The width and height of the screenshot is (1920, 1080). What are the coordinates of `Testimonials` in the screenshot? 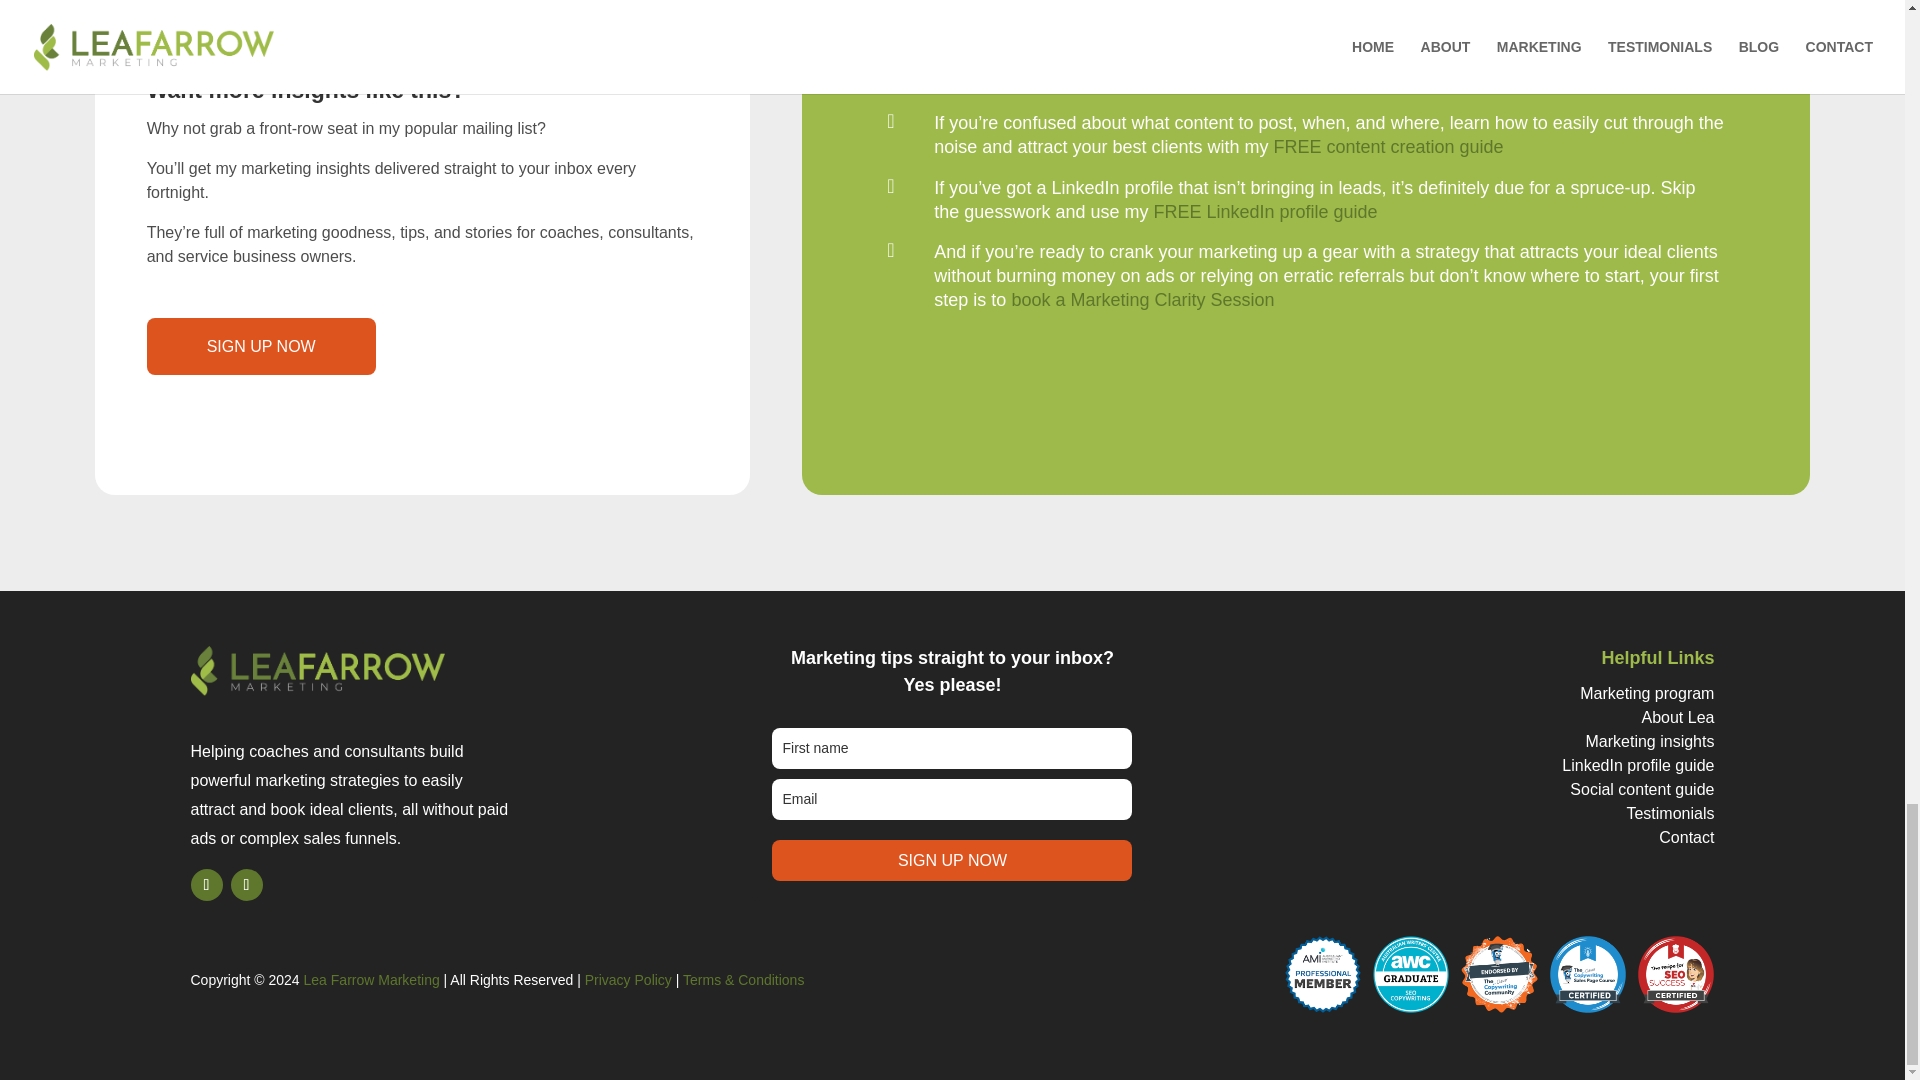 It's located at (1670, 812).